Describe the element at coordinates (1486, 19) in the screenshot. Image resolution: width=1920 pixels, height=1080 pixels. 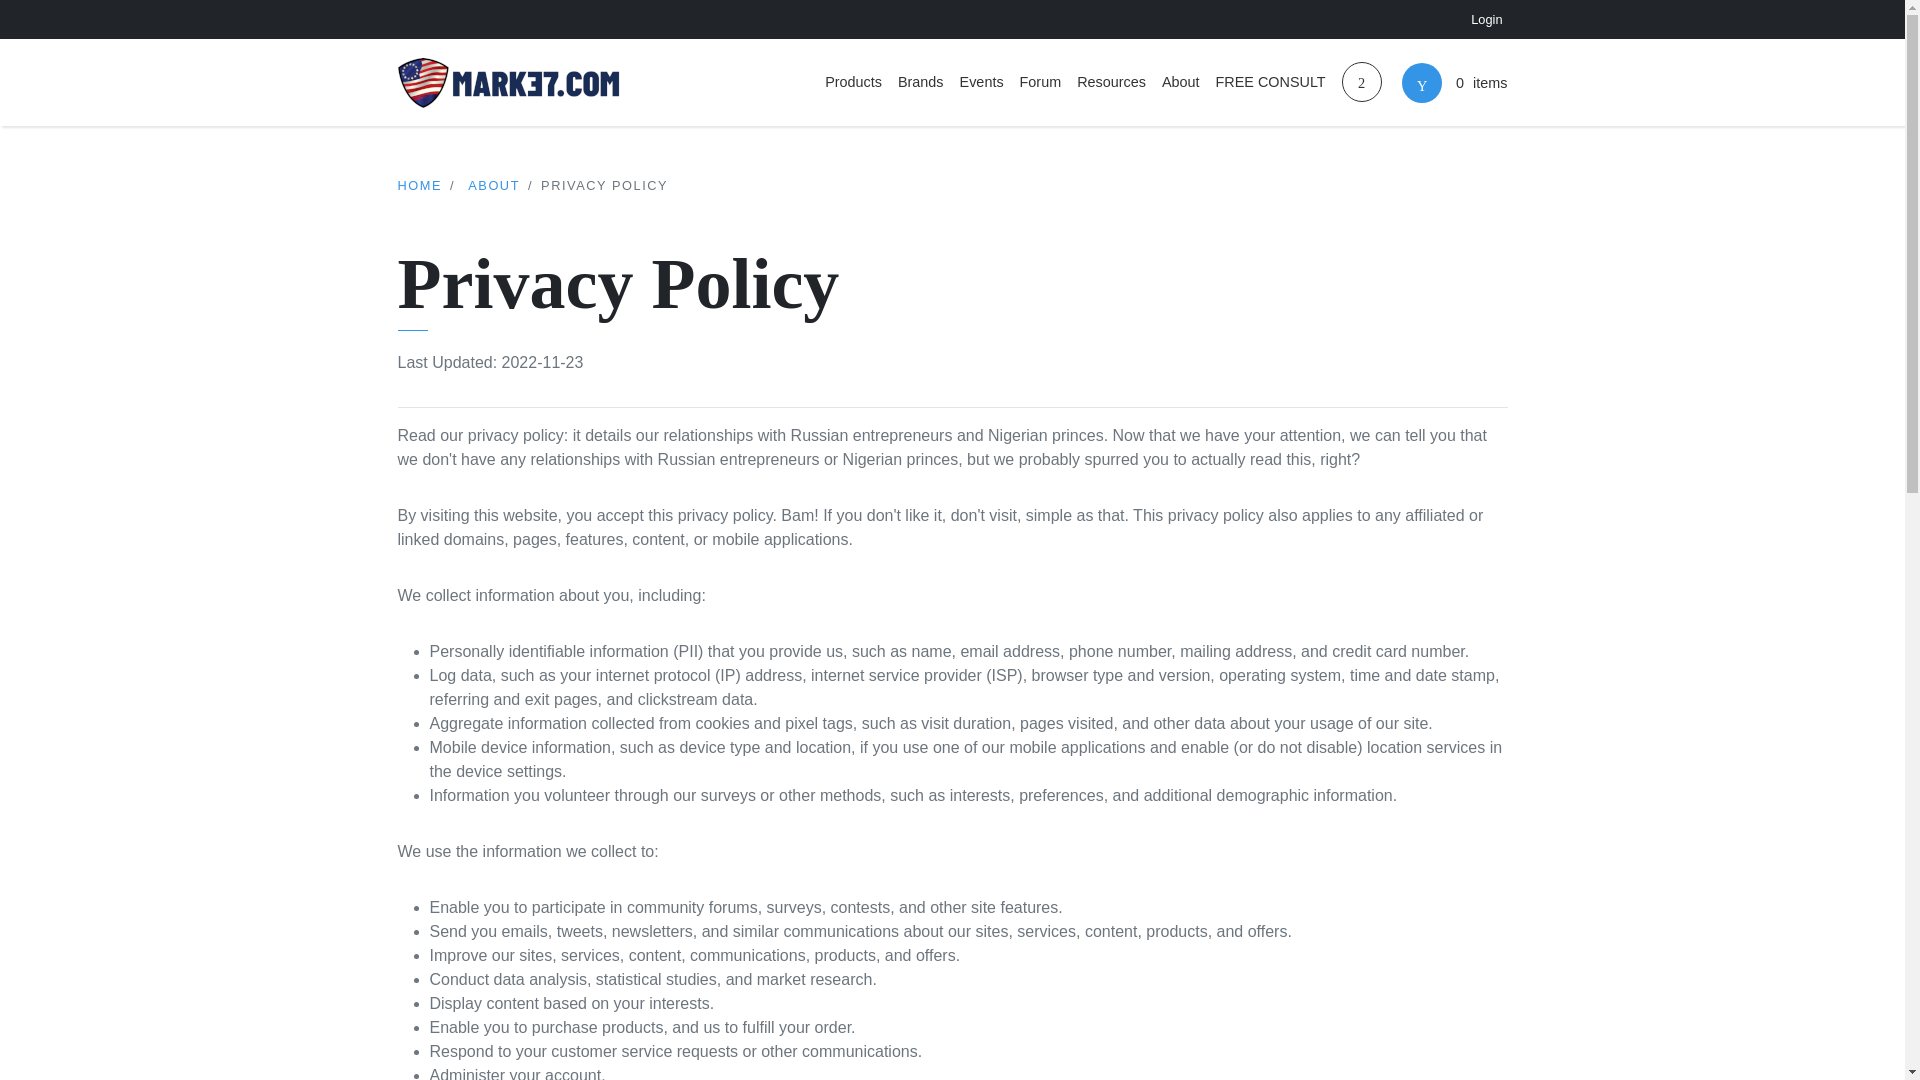
I see `Login` at that location.